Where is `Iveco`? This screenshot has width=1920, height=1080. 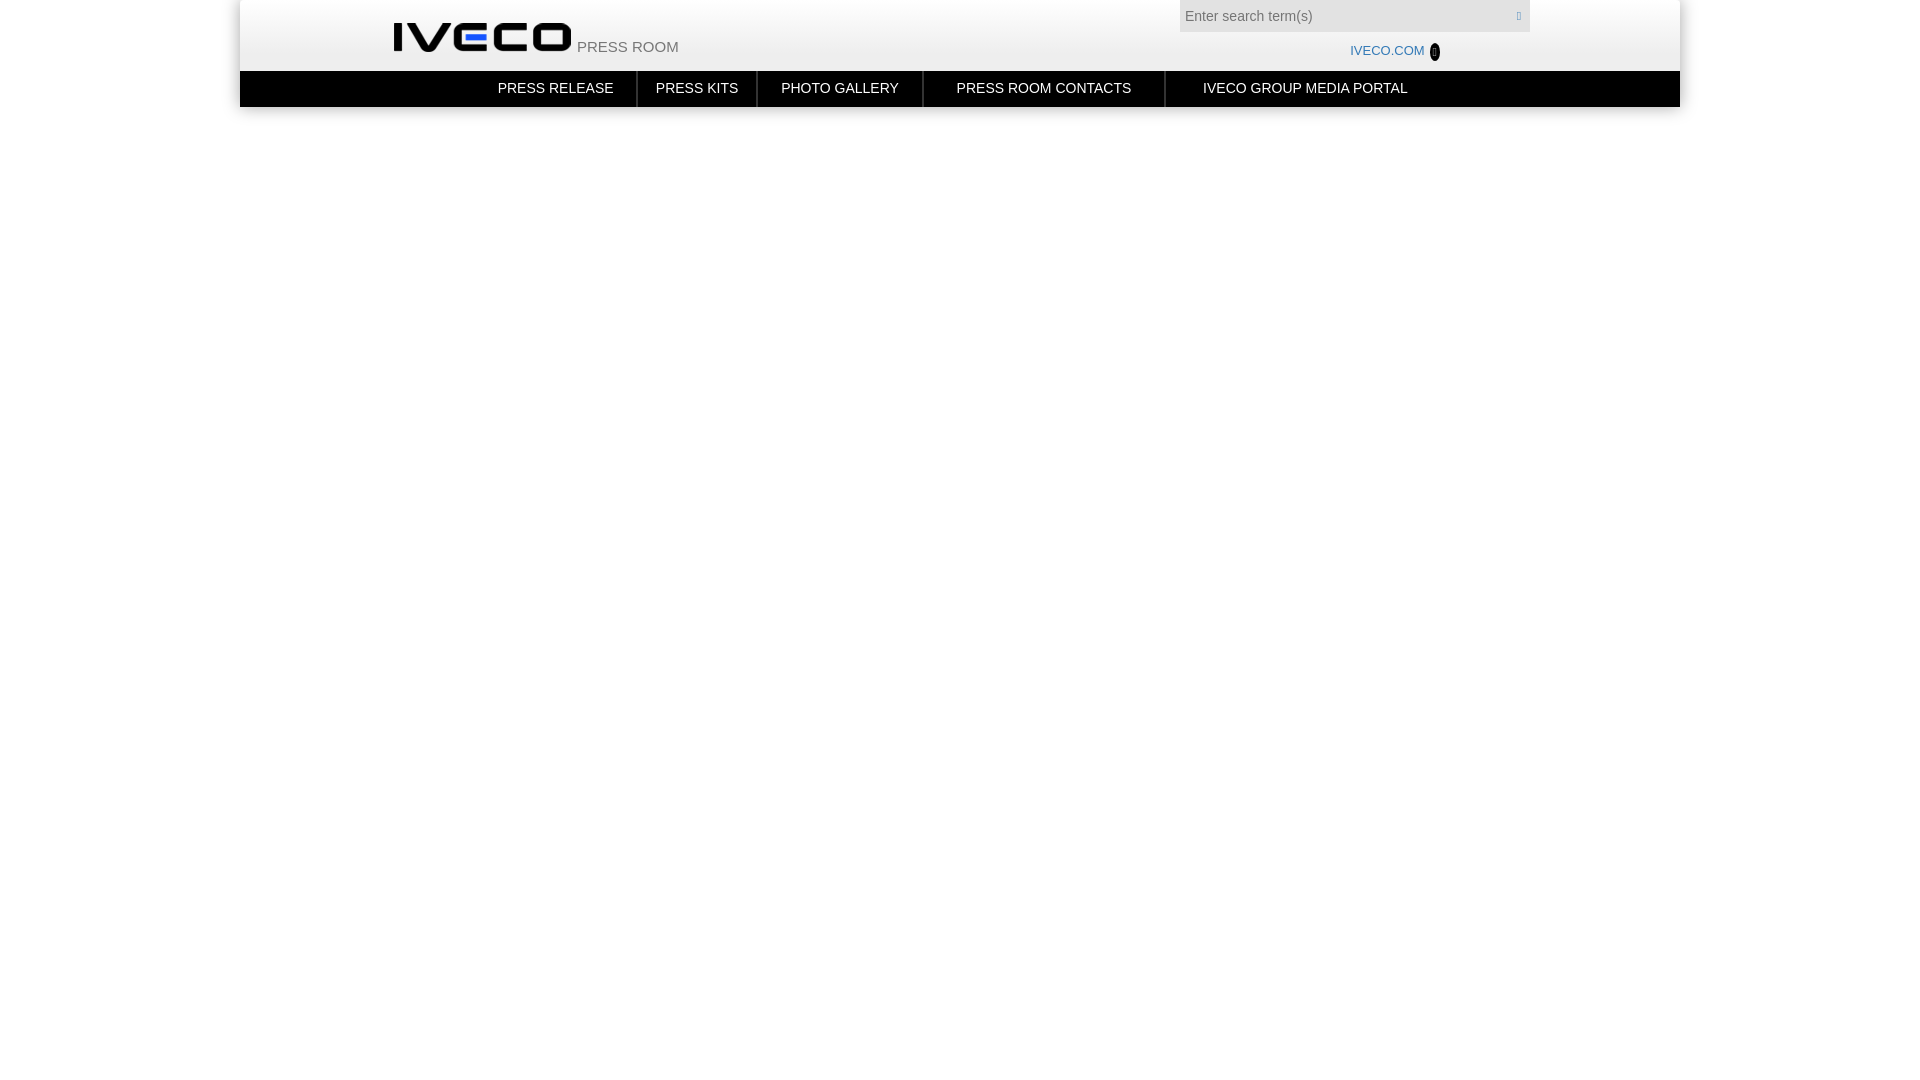
Iveco is located at coordinates (494, 35).